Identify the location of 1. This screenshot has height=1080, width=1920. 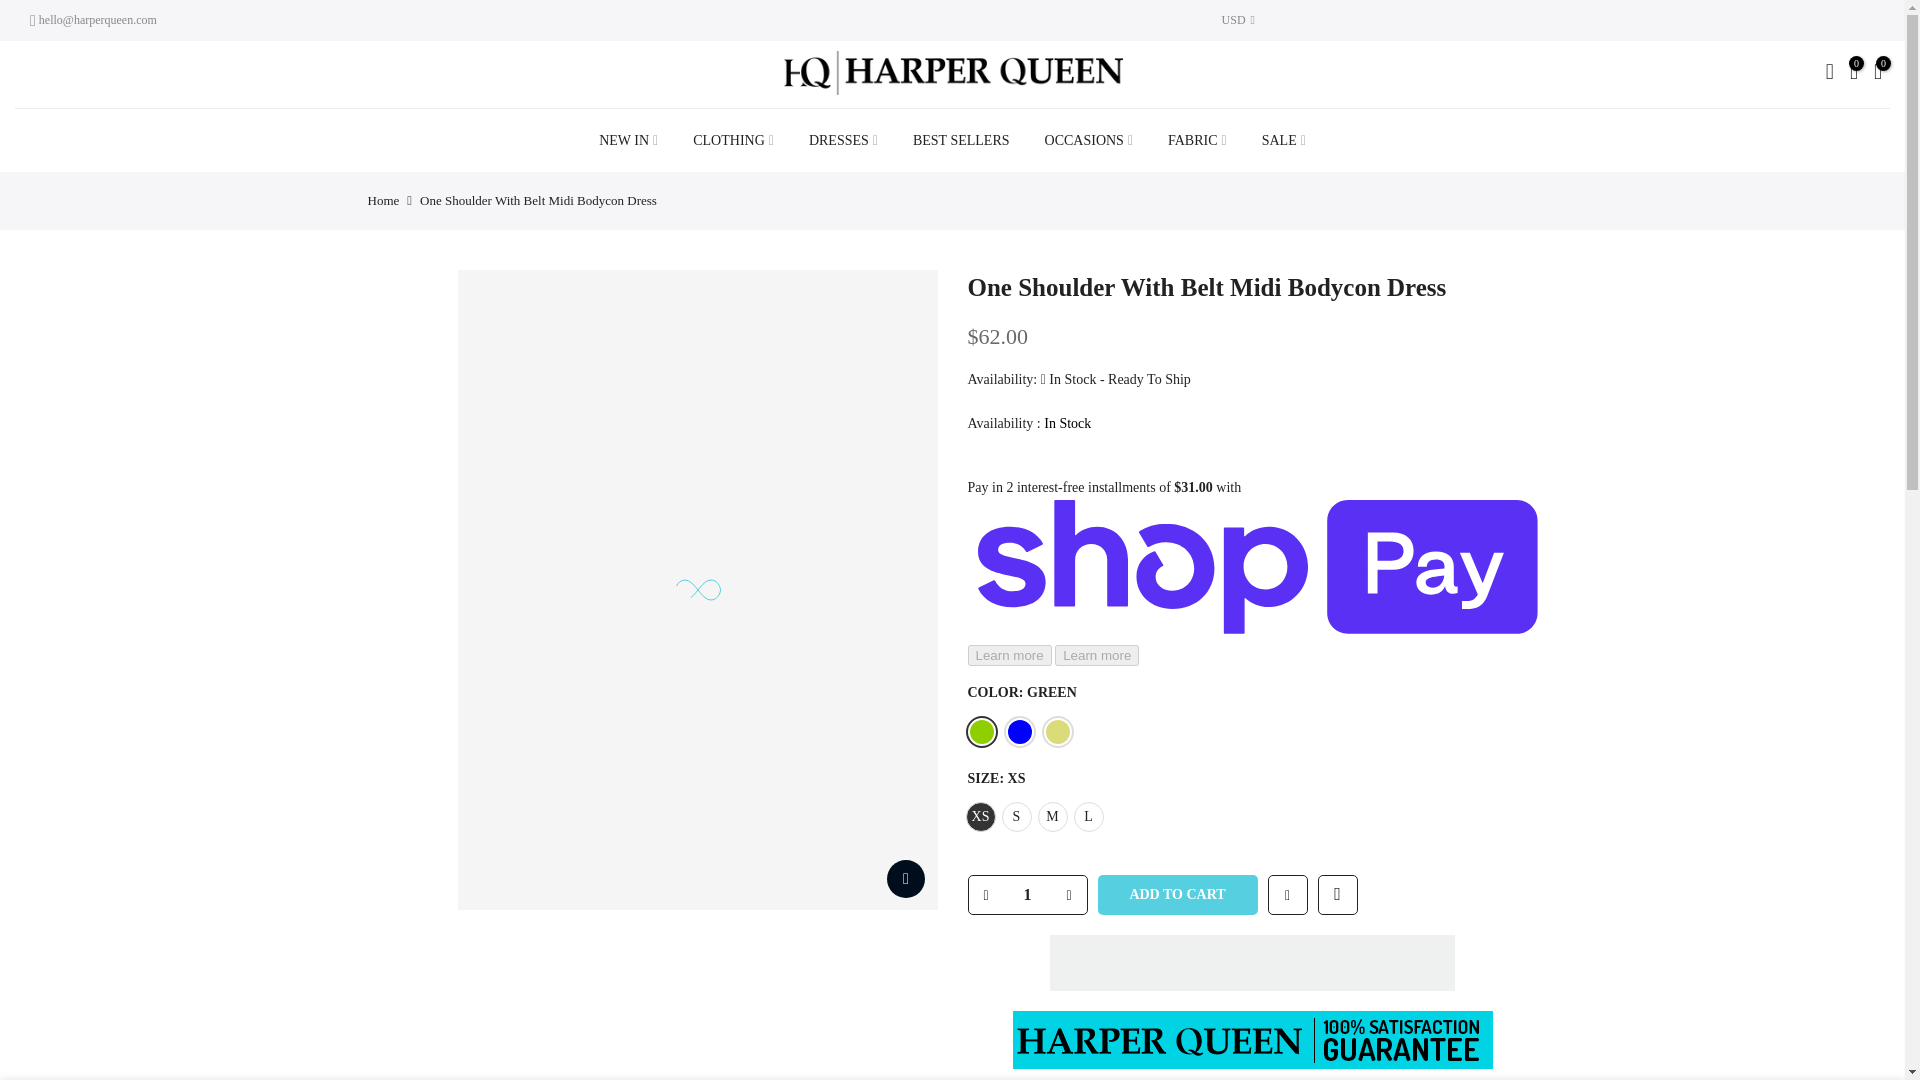
(1026, 894).